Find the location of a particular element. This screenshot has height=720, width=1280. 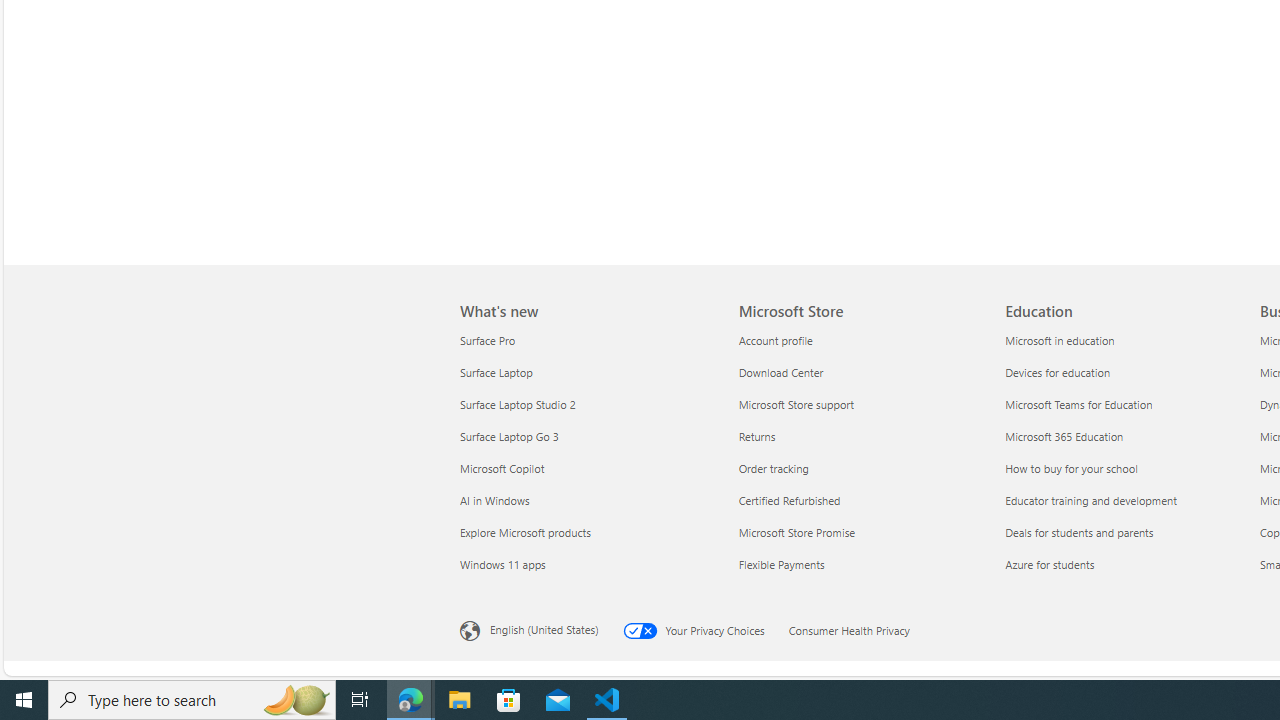

Microsoft in education Education is located at coordinates (1059, 339).